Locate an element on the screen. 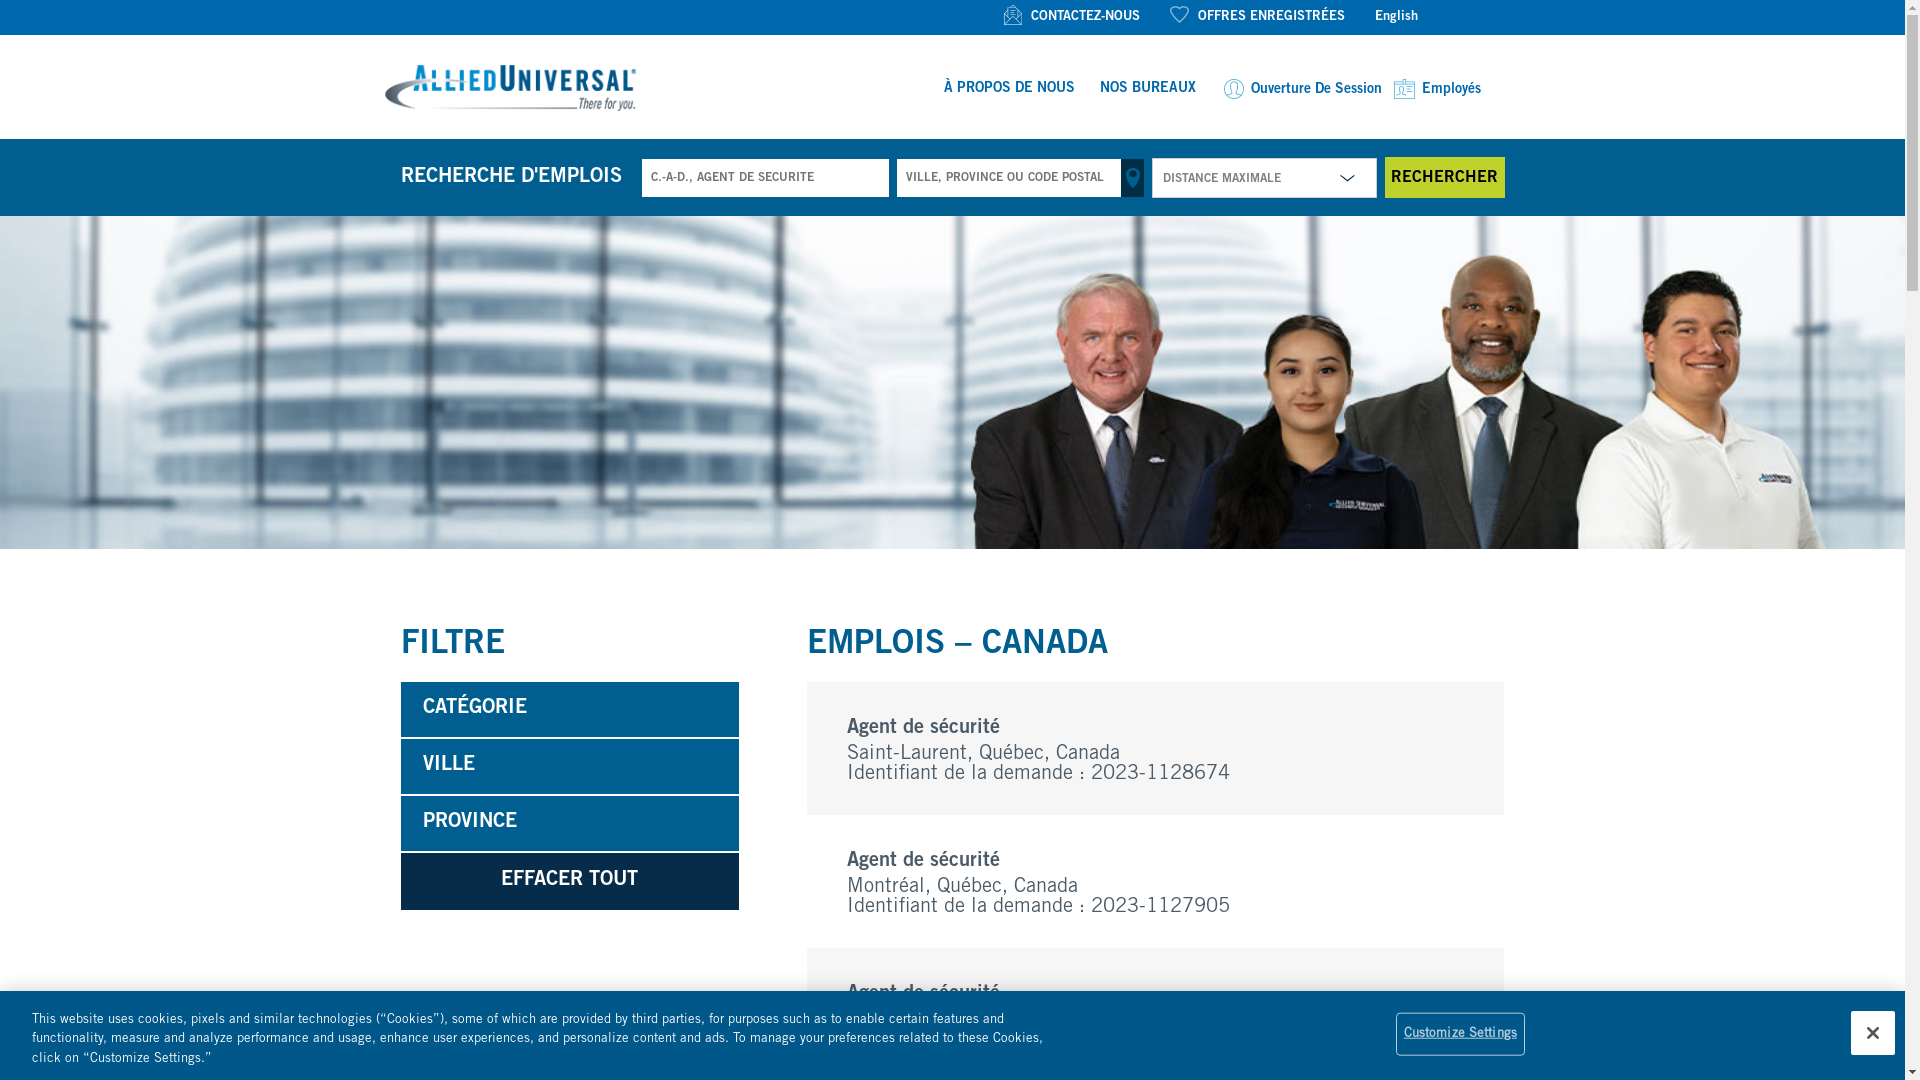  NOS BUREAUX is located at coordinates (1148, 90).